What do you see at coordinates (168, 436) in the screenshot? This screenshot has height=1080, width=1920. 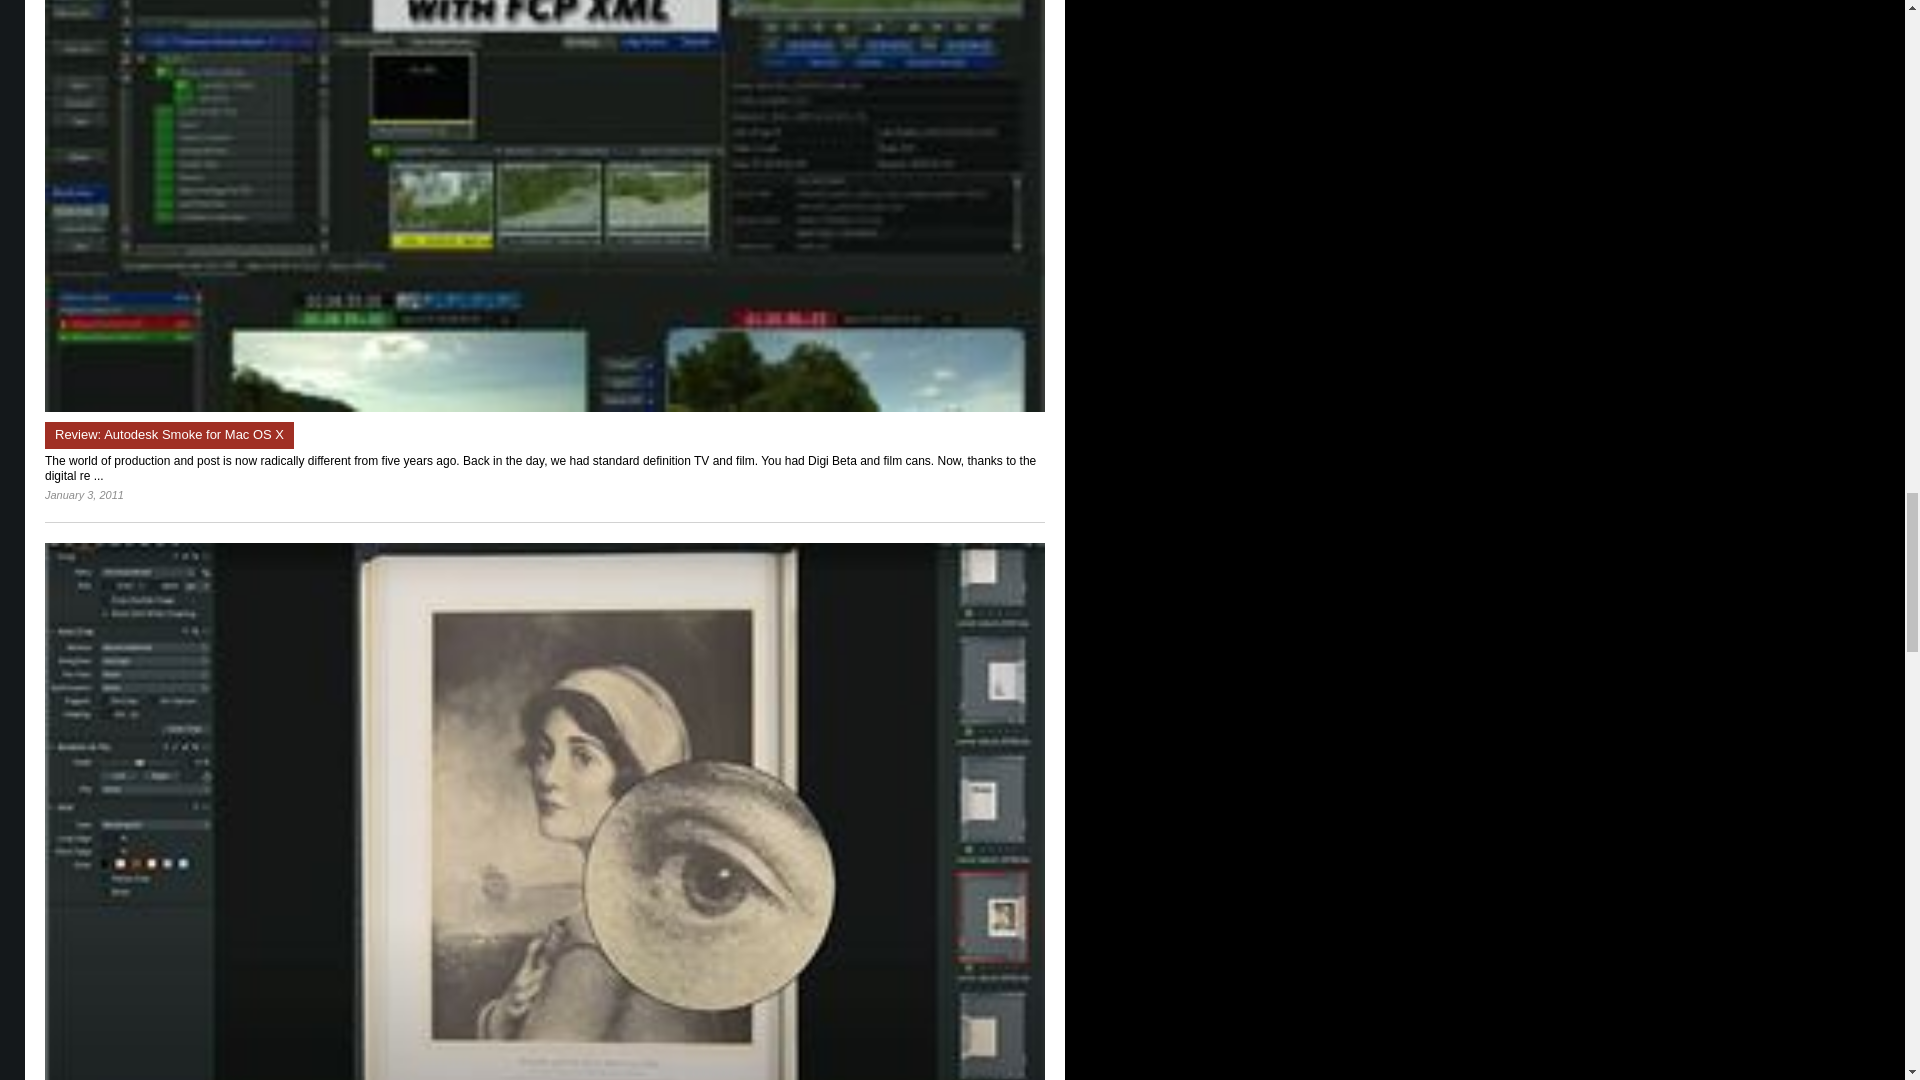 I see `Review: Autodesk Smoke for Mac OS X` at bounding box center [168, 436].